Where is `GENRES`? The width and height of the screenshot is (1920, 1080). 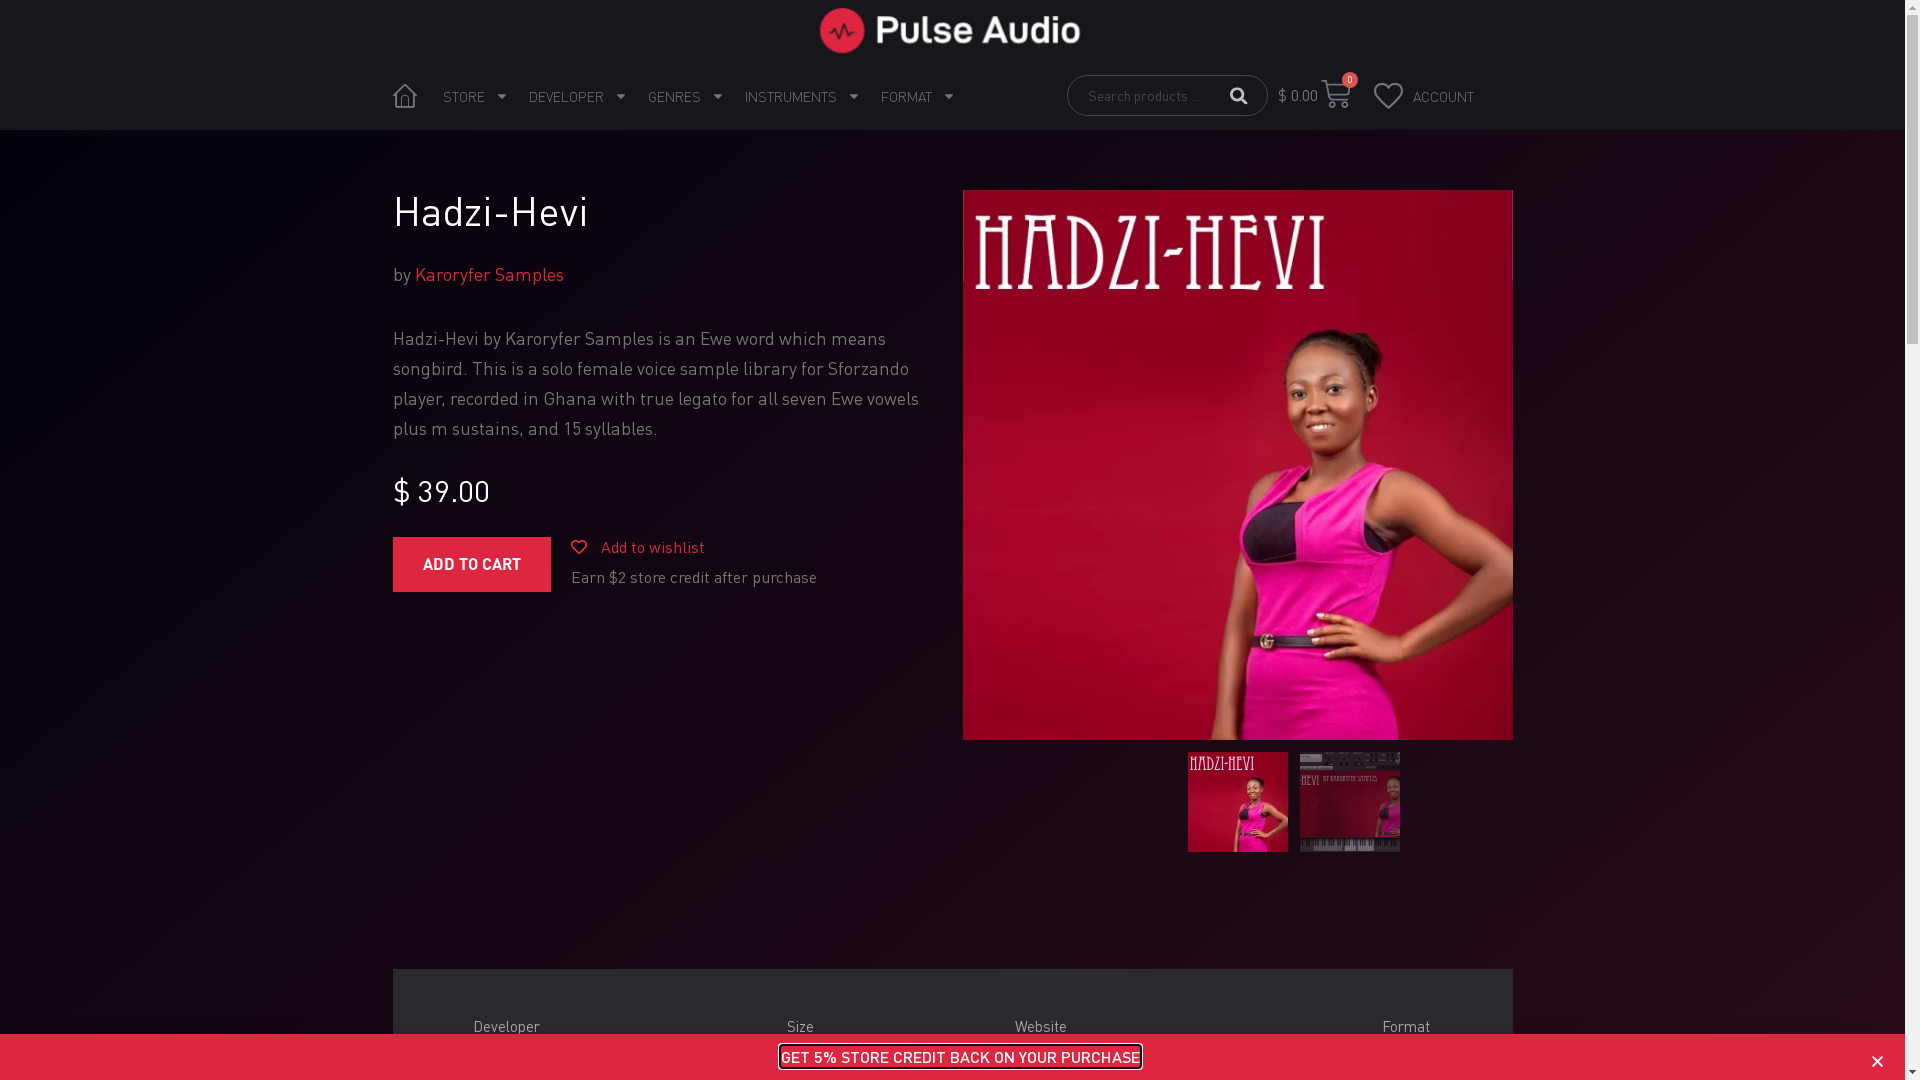
GENRES is located at coordinates (686, 95).